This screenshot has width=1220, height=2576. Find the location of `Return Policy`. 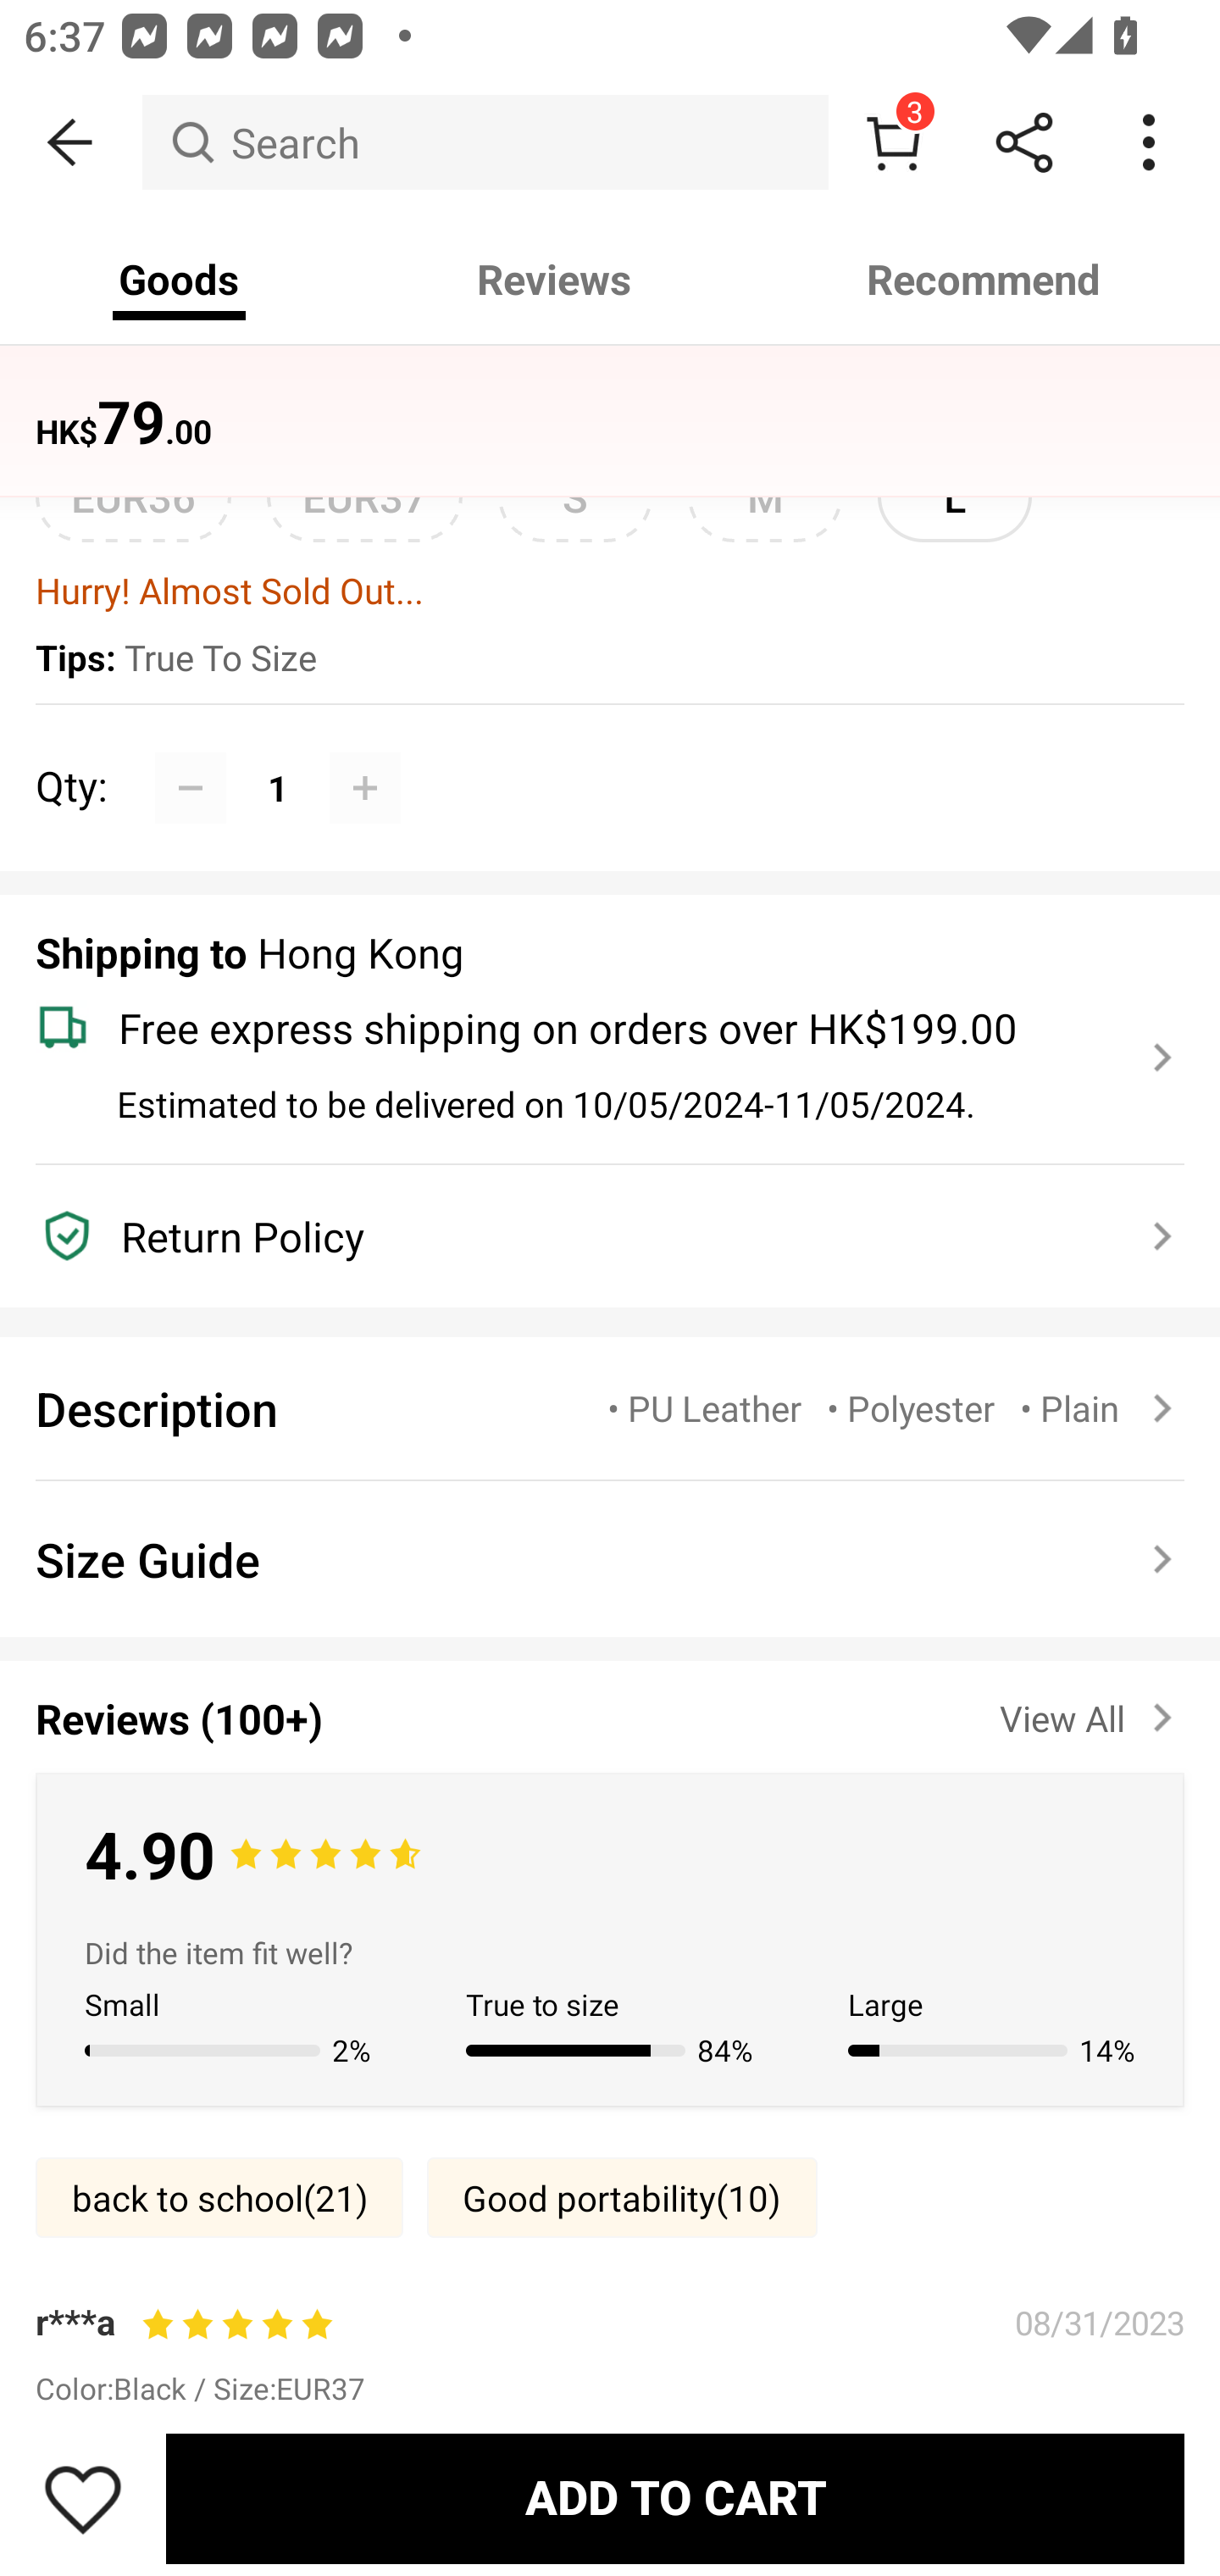

Return Policy is located at coordinates (591, 1236).